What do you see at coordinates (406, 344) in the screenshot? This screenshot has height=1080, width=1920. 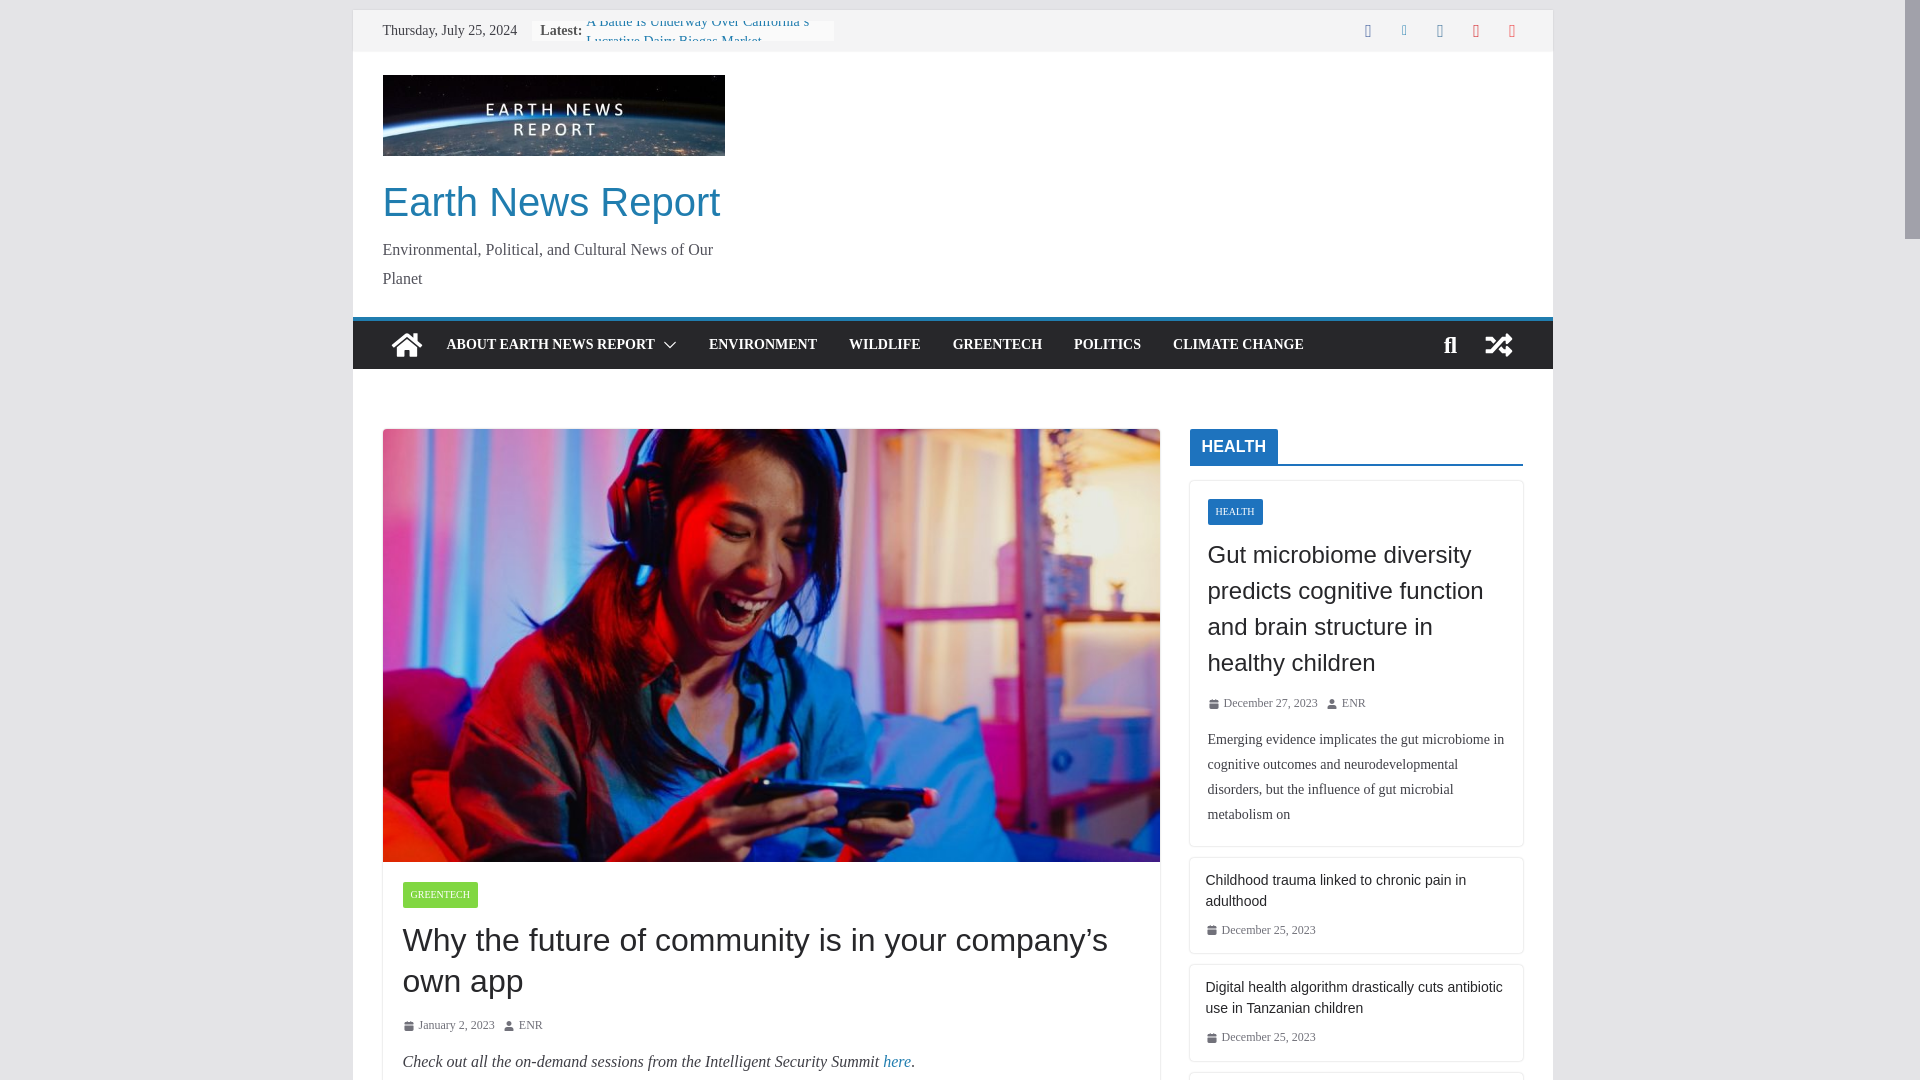 I see `Earth News Report` at bounding box center [406, 344].